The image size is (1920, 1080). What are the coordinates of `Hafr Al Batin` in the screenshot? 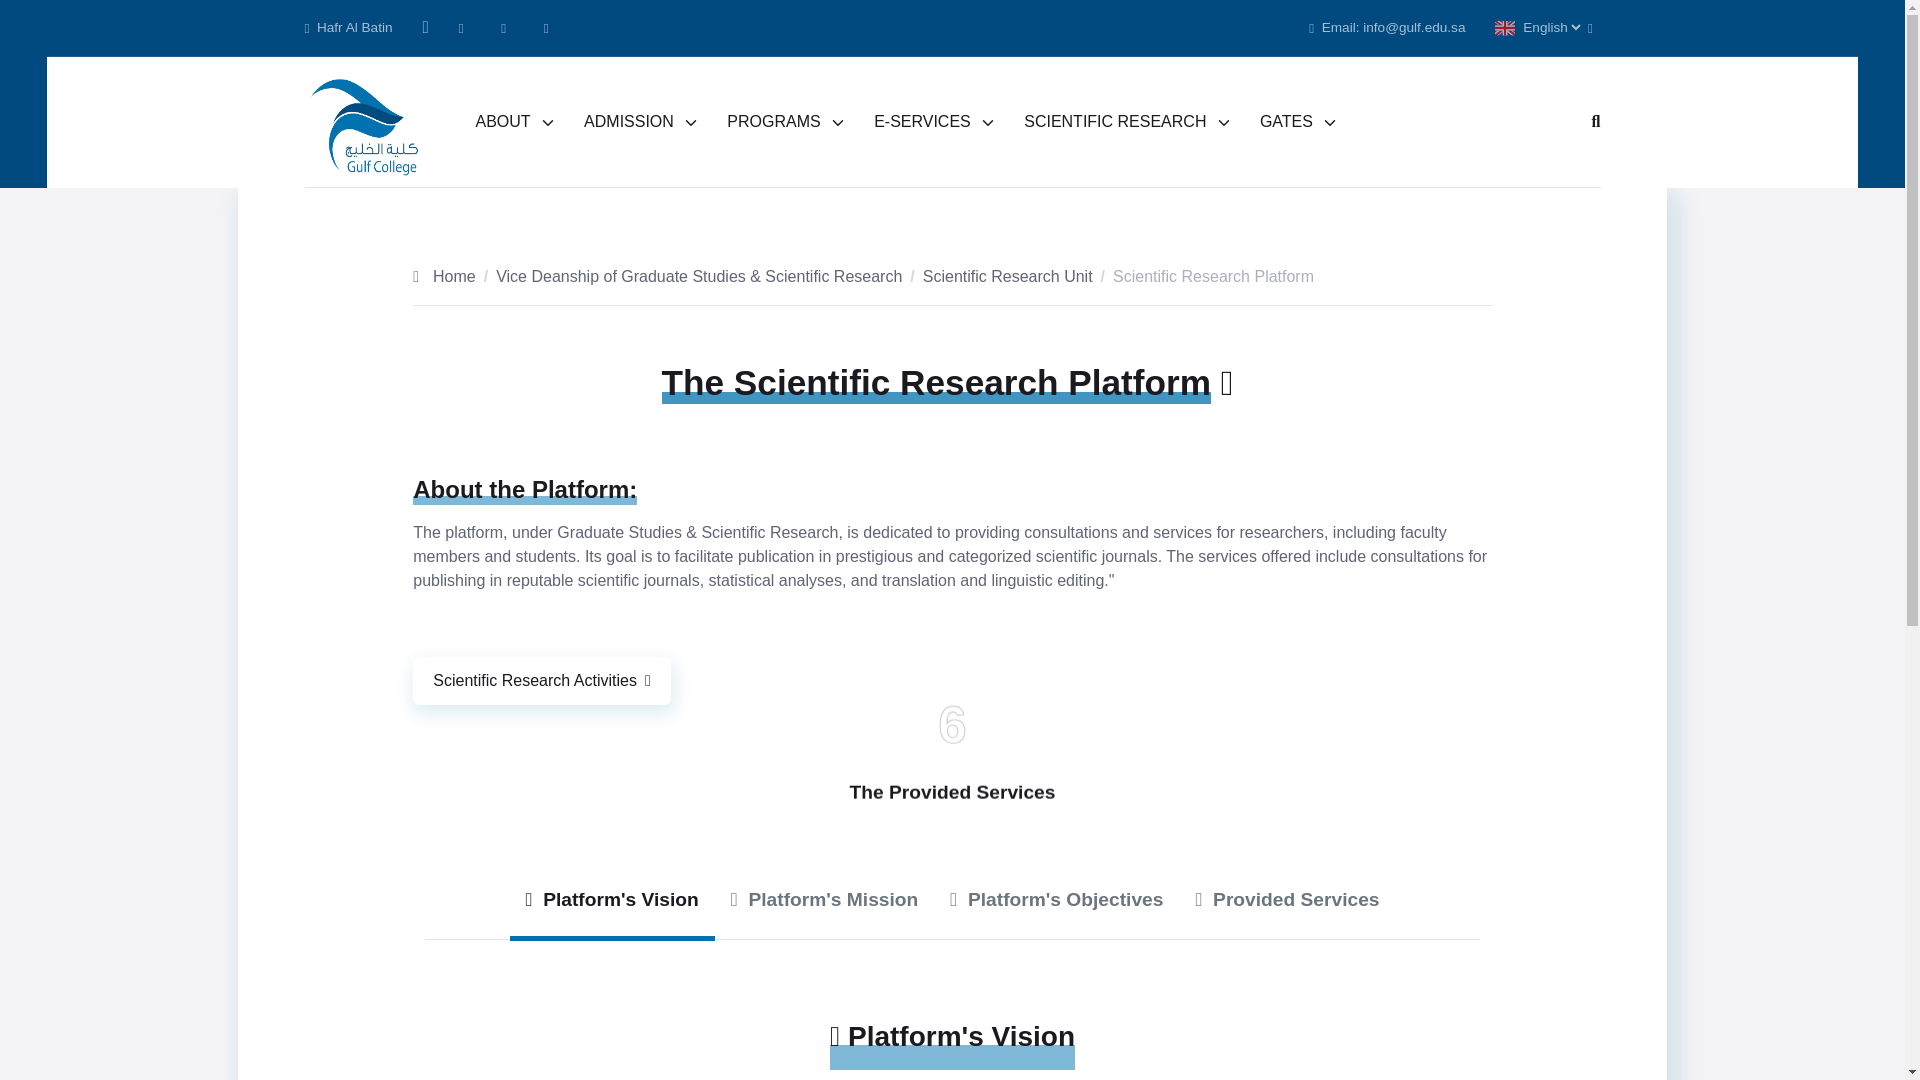 It's located at (515, 122).